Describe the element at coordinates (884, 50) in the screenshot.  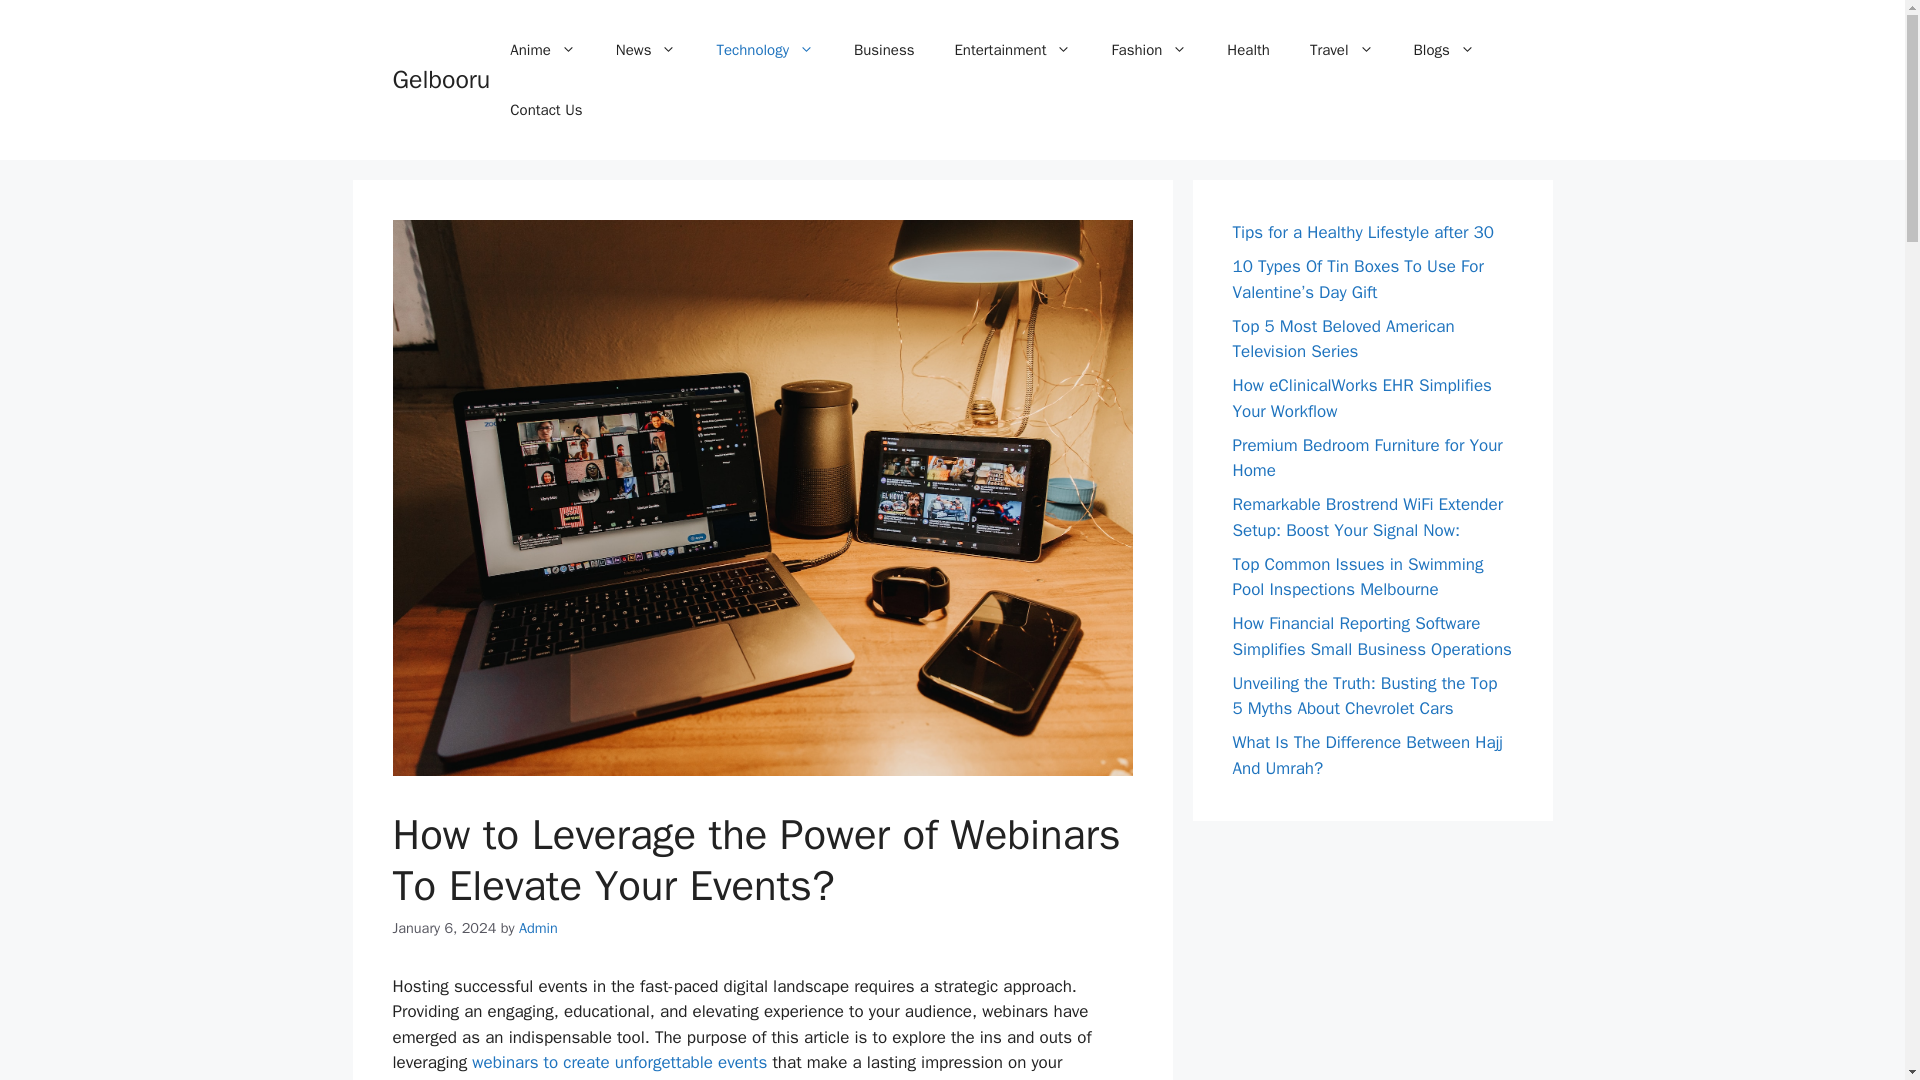
I see `Business` at that location.